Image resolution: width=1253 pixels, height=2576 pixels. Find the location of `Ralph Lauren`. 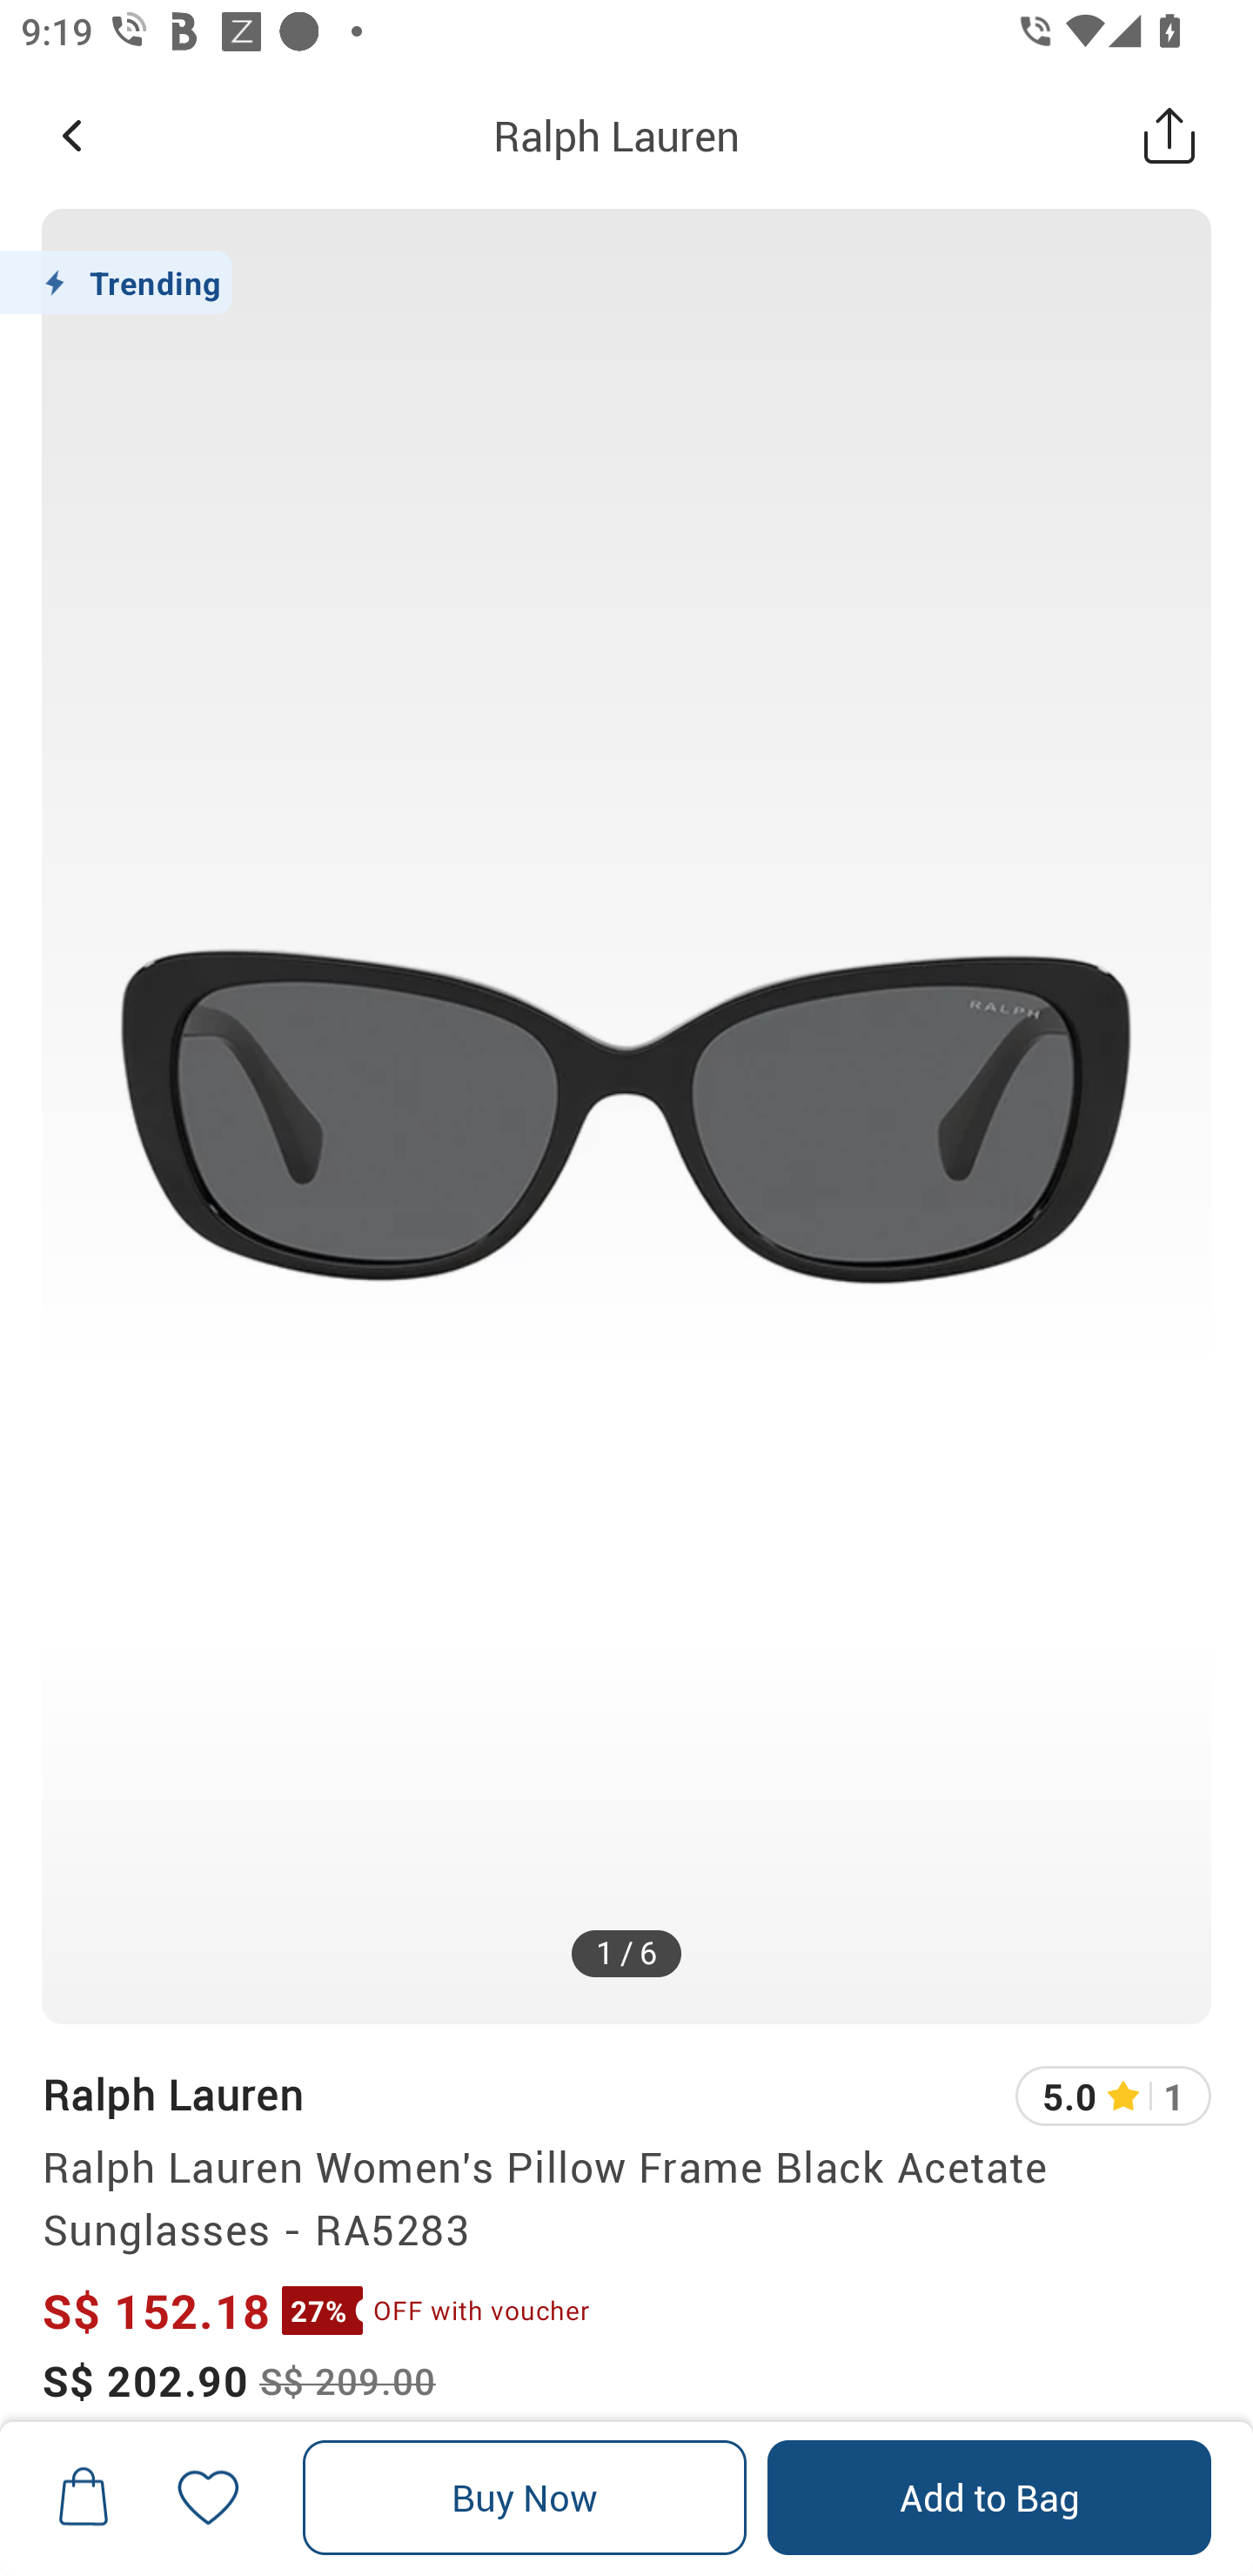

Ralph Lauren is located at coordinates (172, 2094).